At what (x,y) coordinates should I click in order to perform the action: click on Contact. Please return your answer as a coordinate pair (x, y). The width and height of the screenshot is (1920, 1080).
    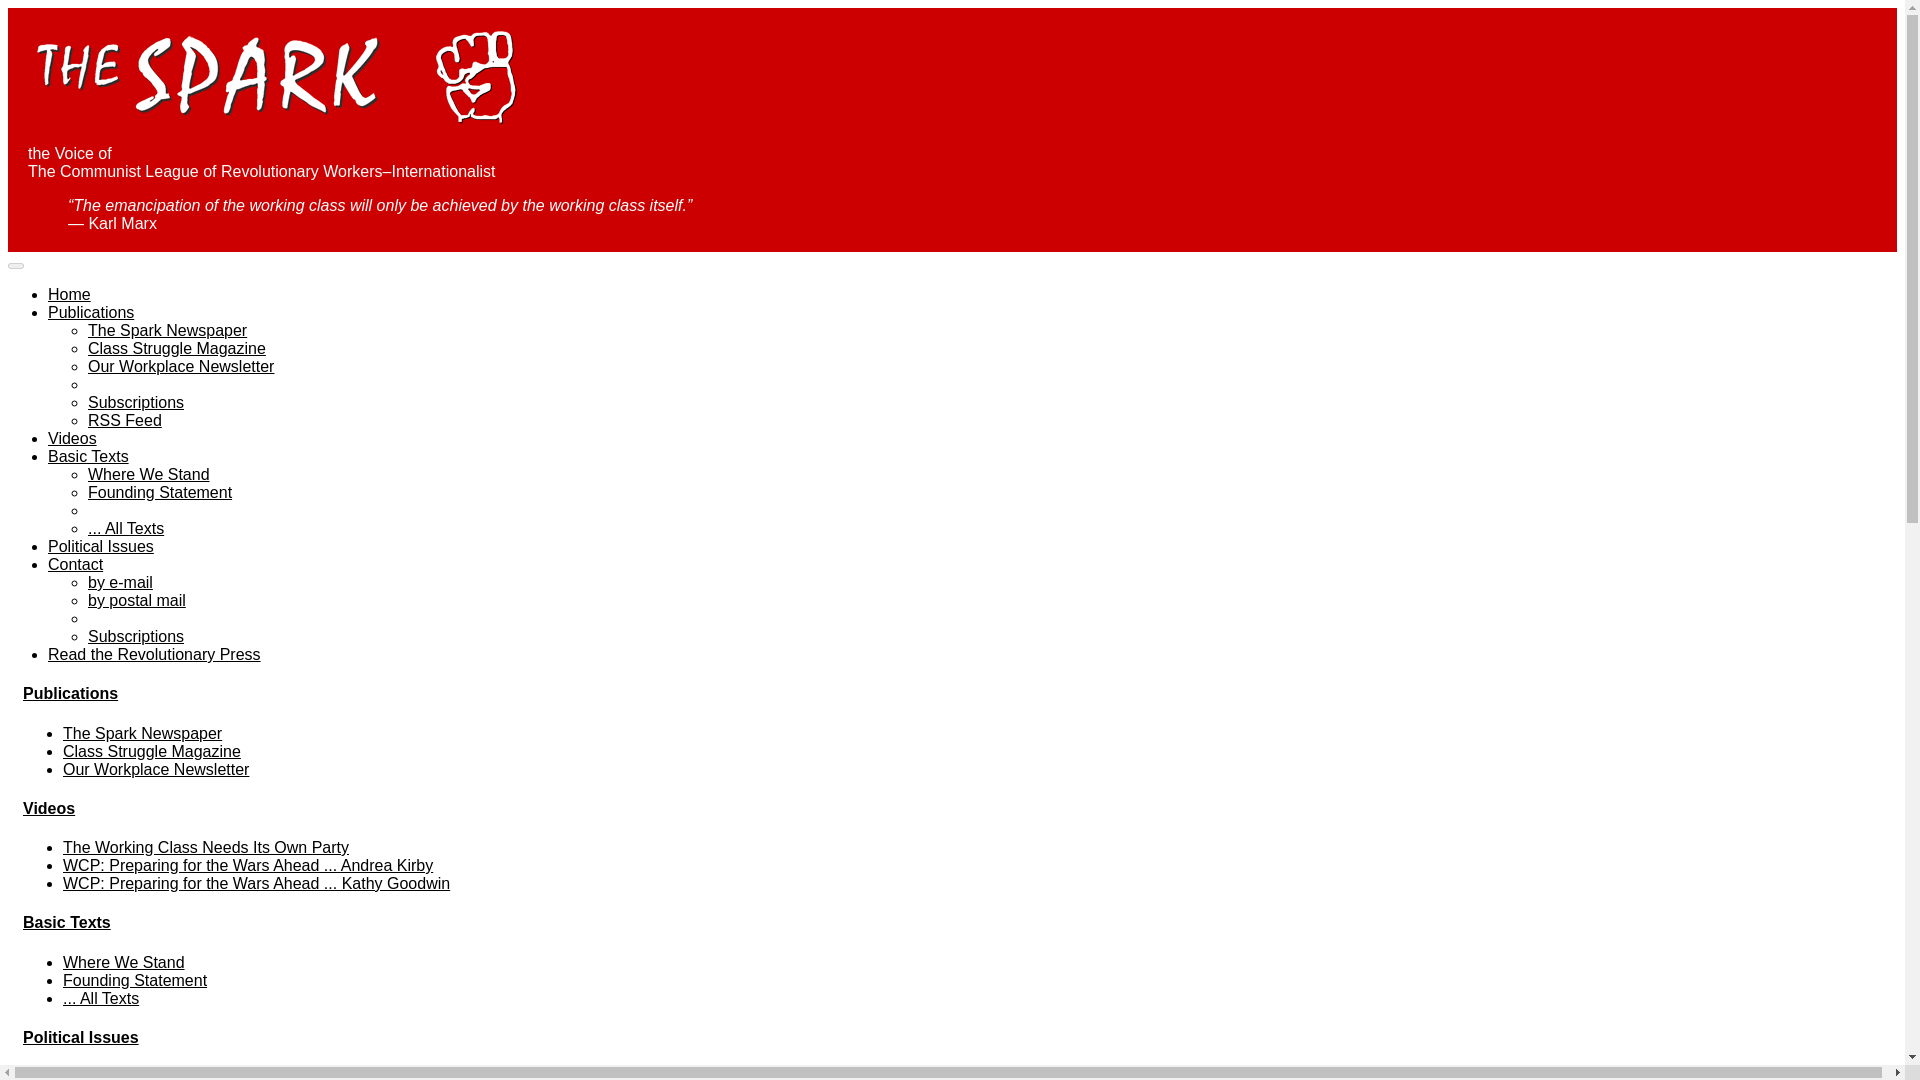
    Looking at the image, I should click on (76, 564).